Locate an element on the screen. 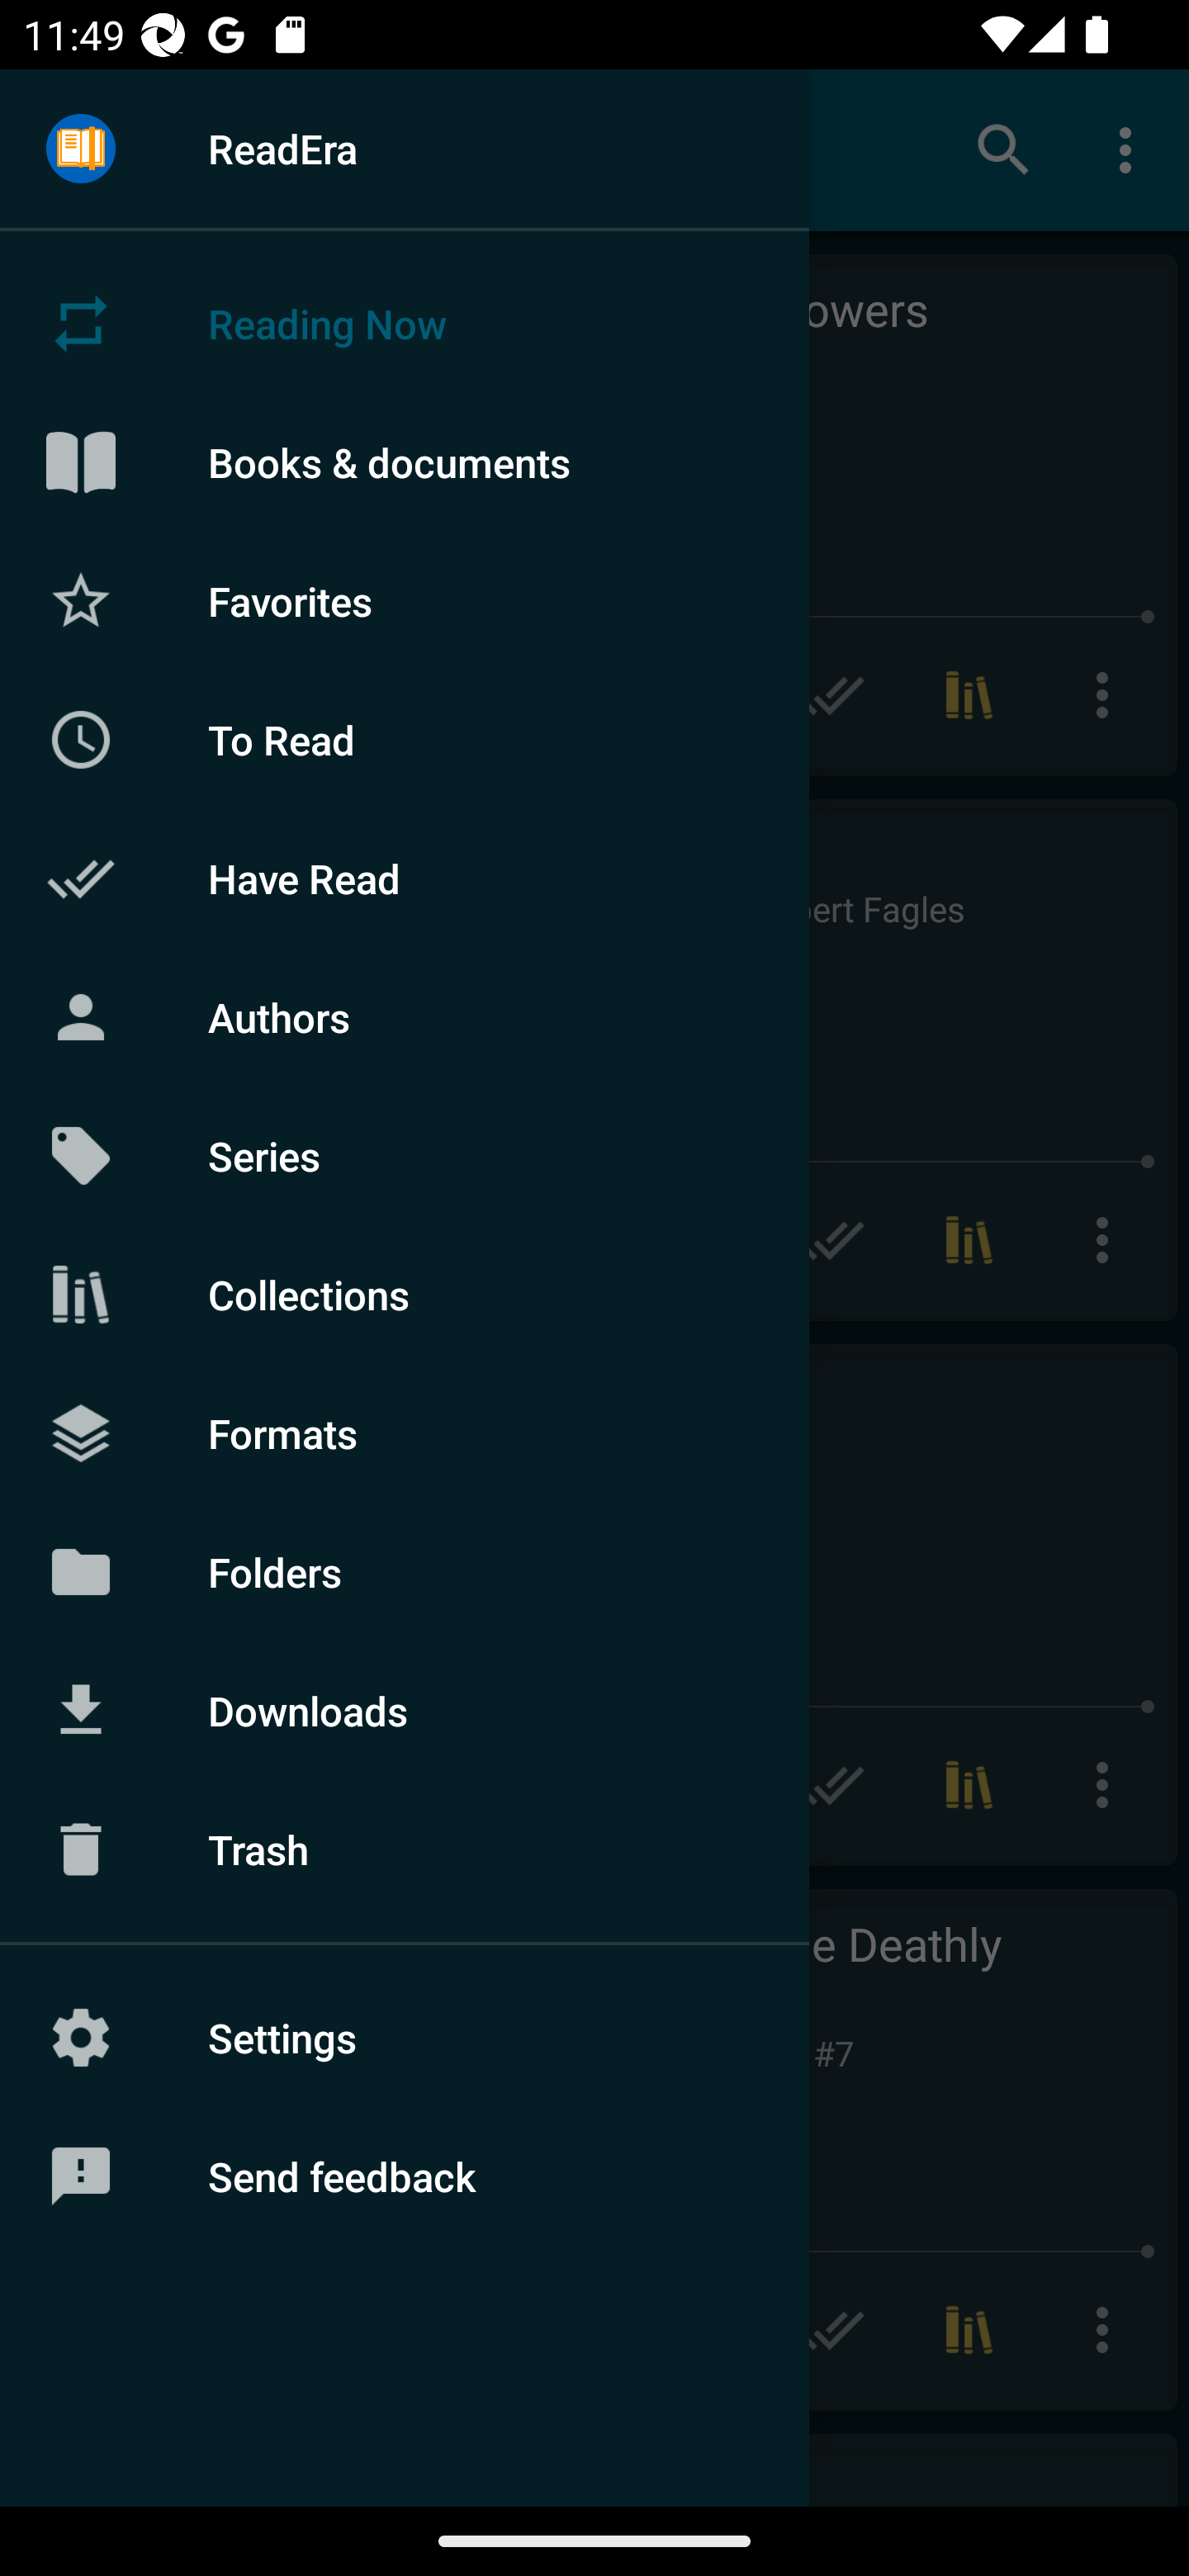 This screenshot has height=2576, width=1189. Send feedback is located at coordinates (405, 2176).